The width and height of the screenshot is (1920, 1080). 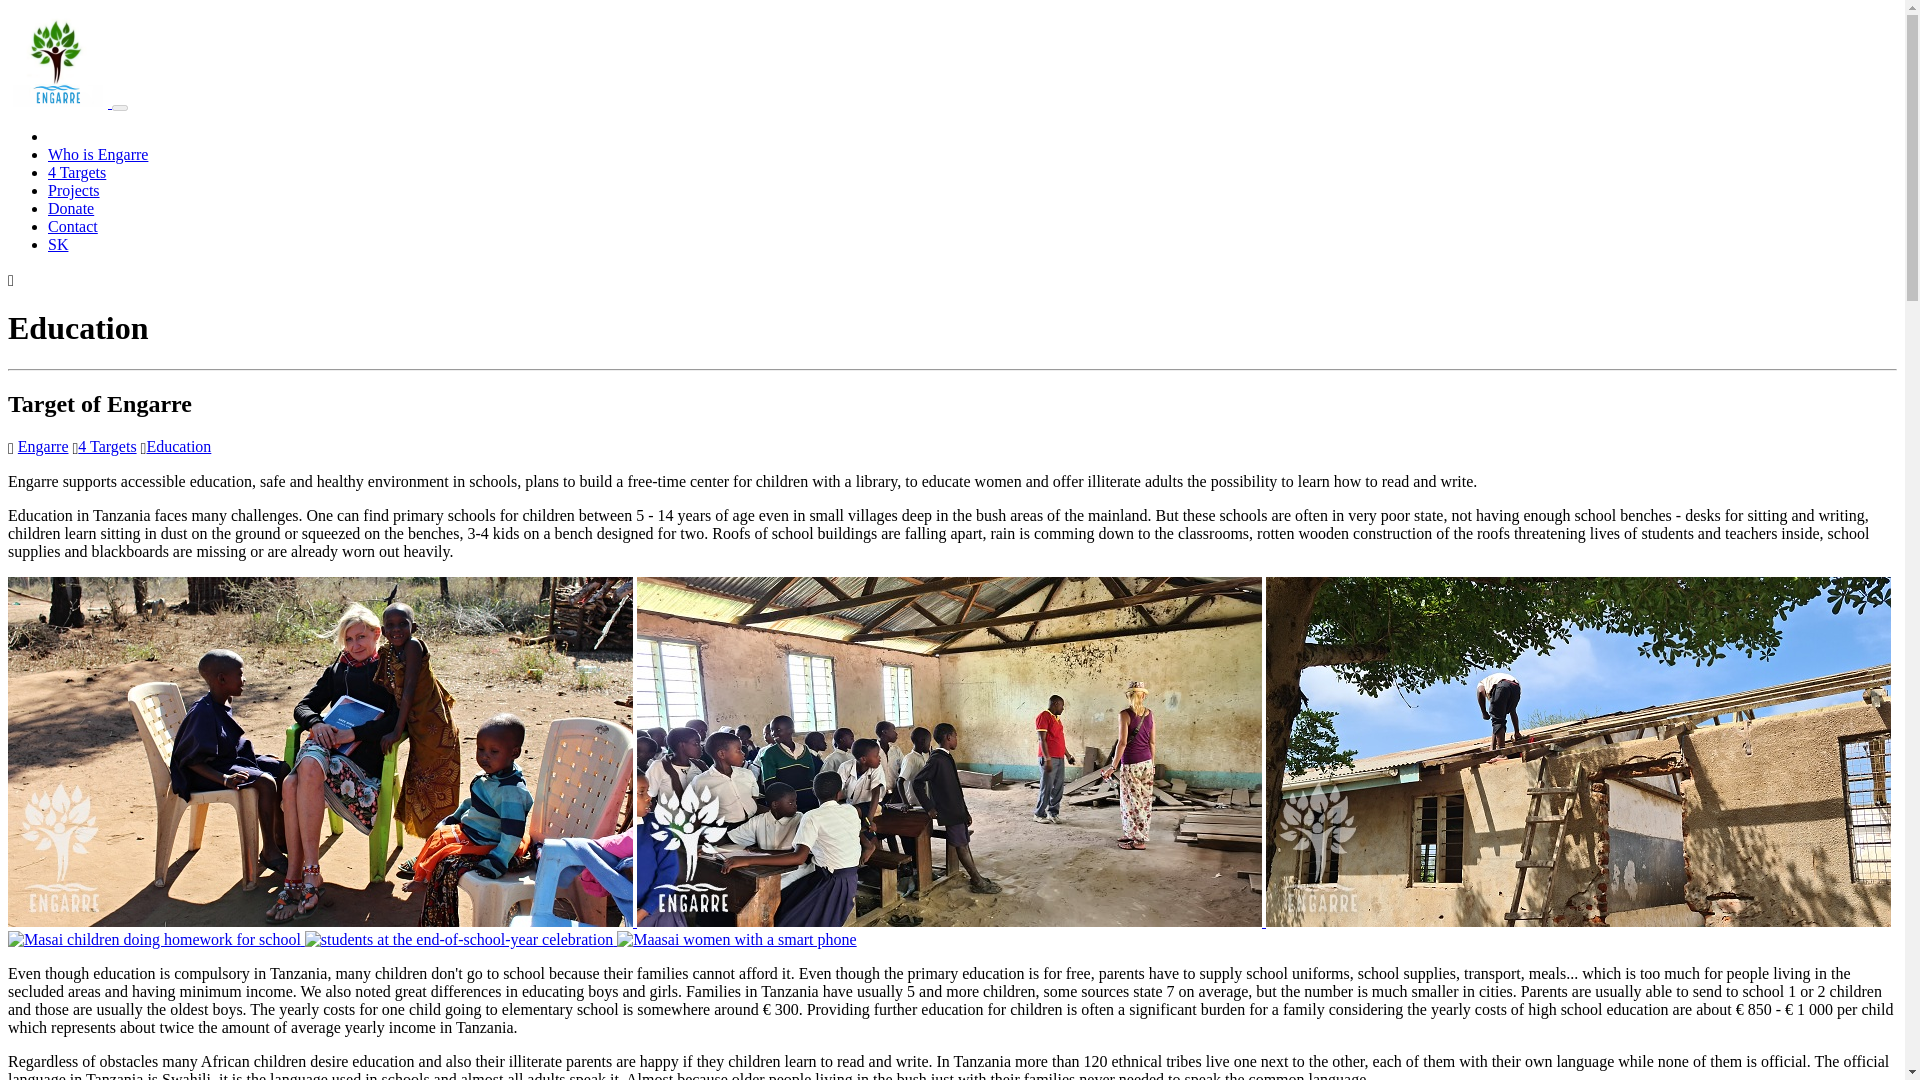 I want to click on Education, so click(x=178, y=446).